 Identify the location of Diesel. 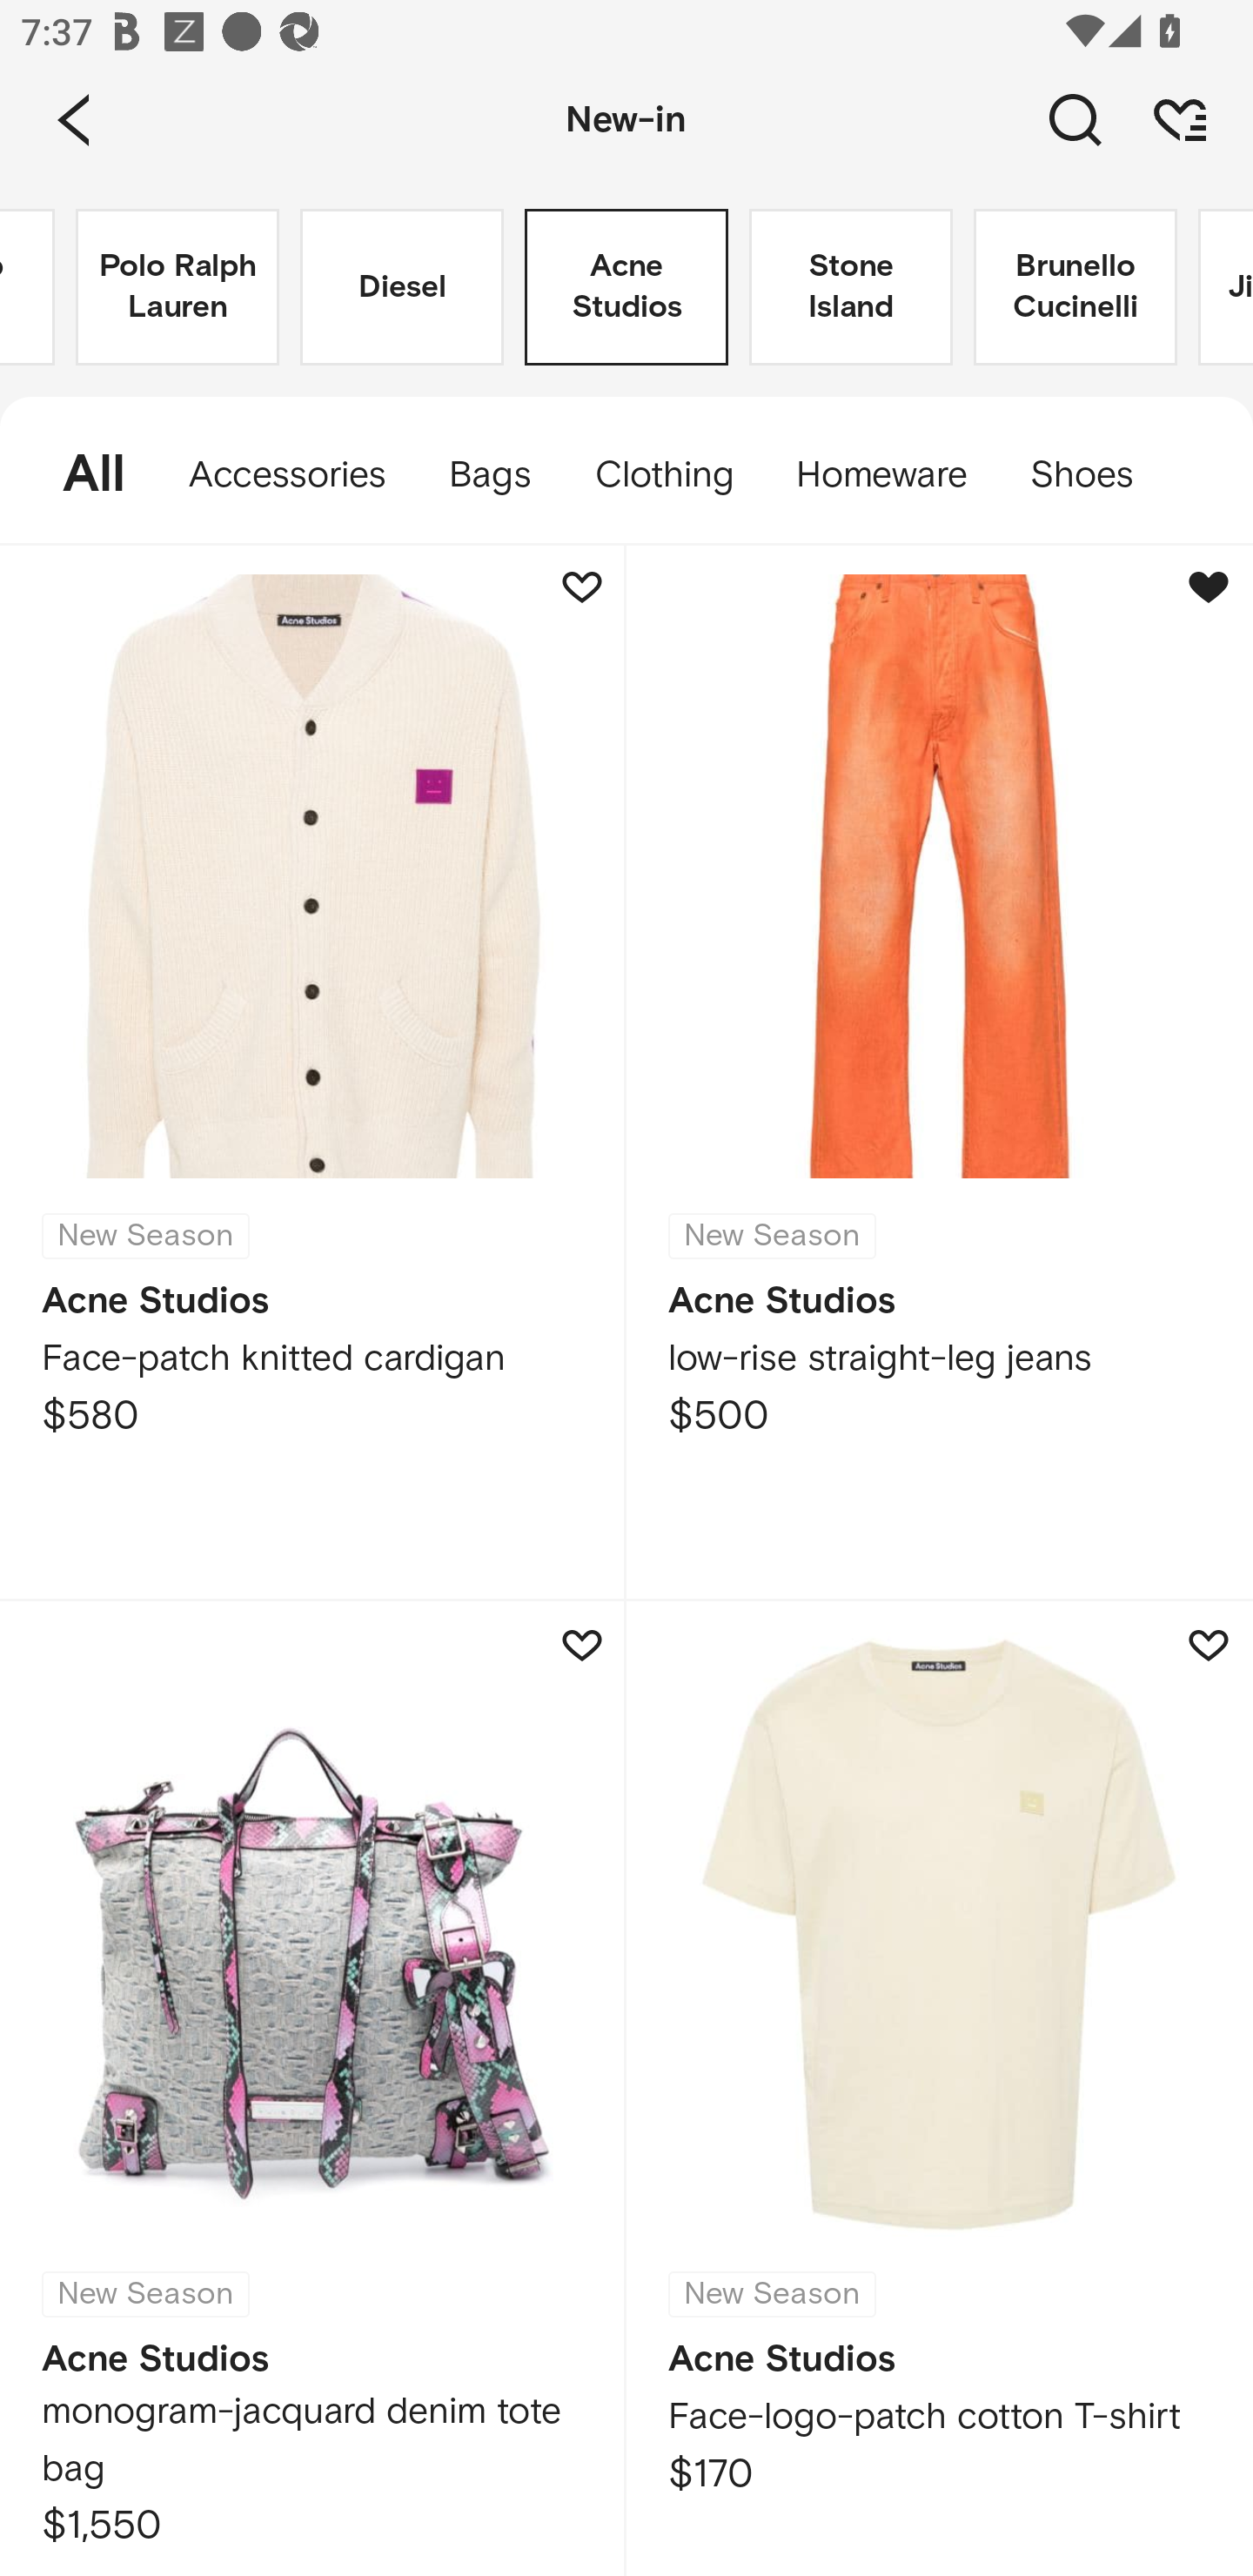
(402, 287).